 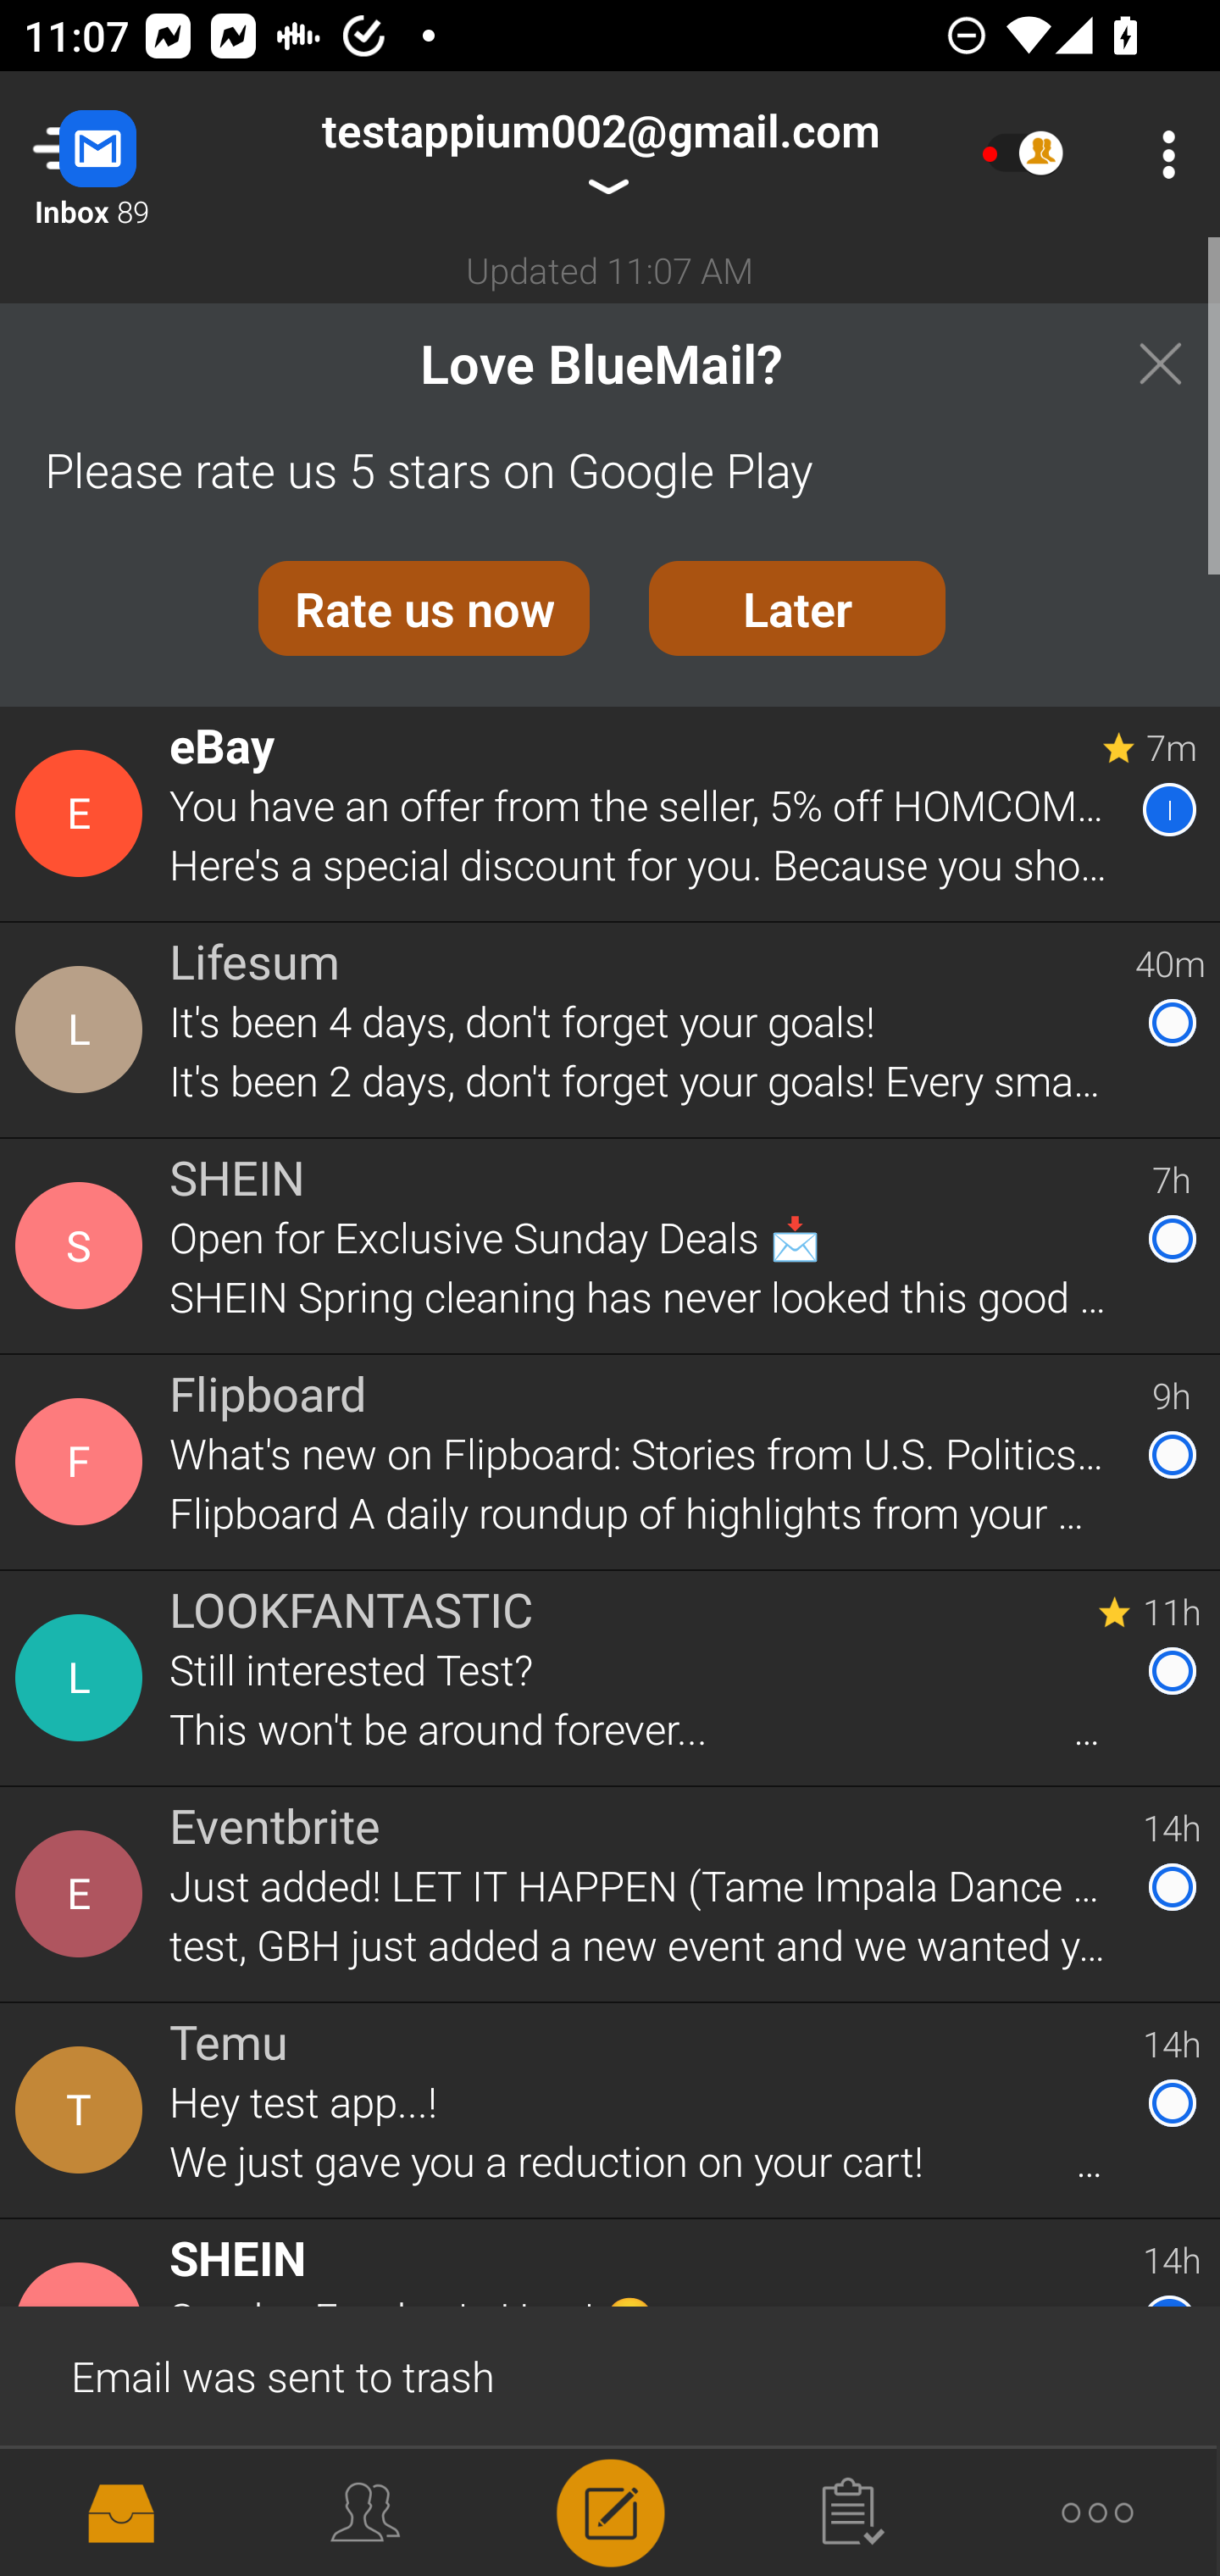 What do you see at coordinates (610, 269) in the screenshot?
I see `Updated 11:07 AM` at bounding box center [610, 269].